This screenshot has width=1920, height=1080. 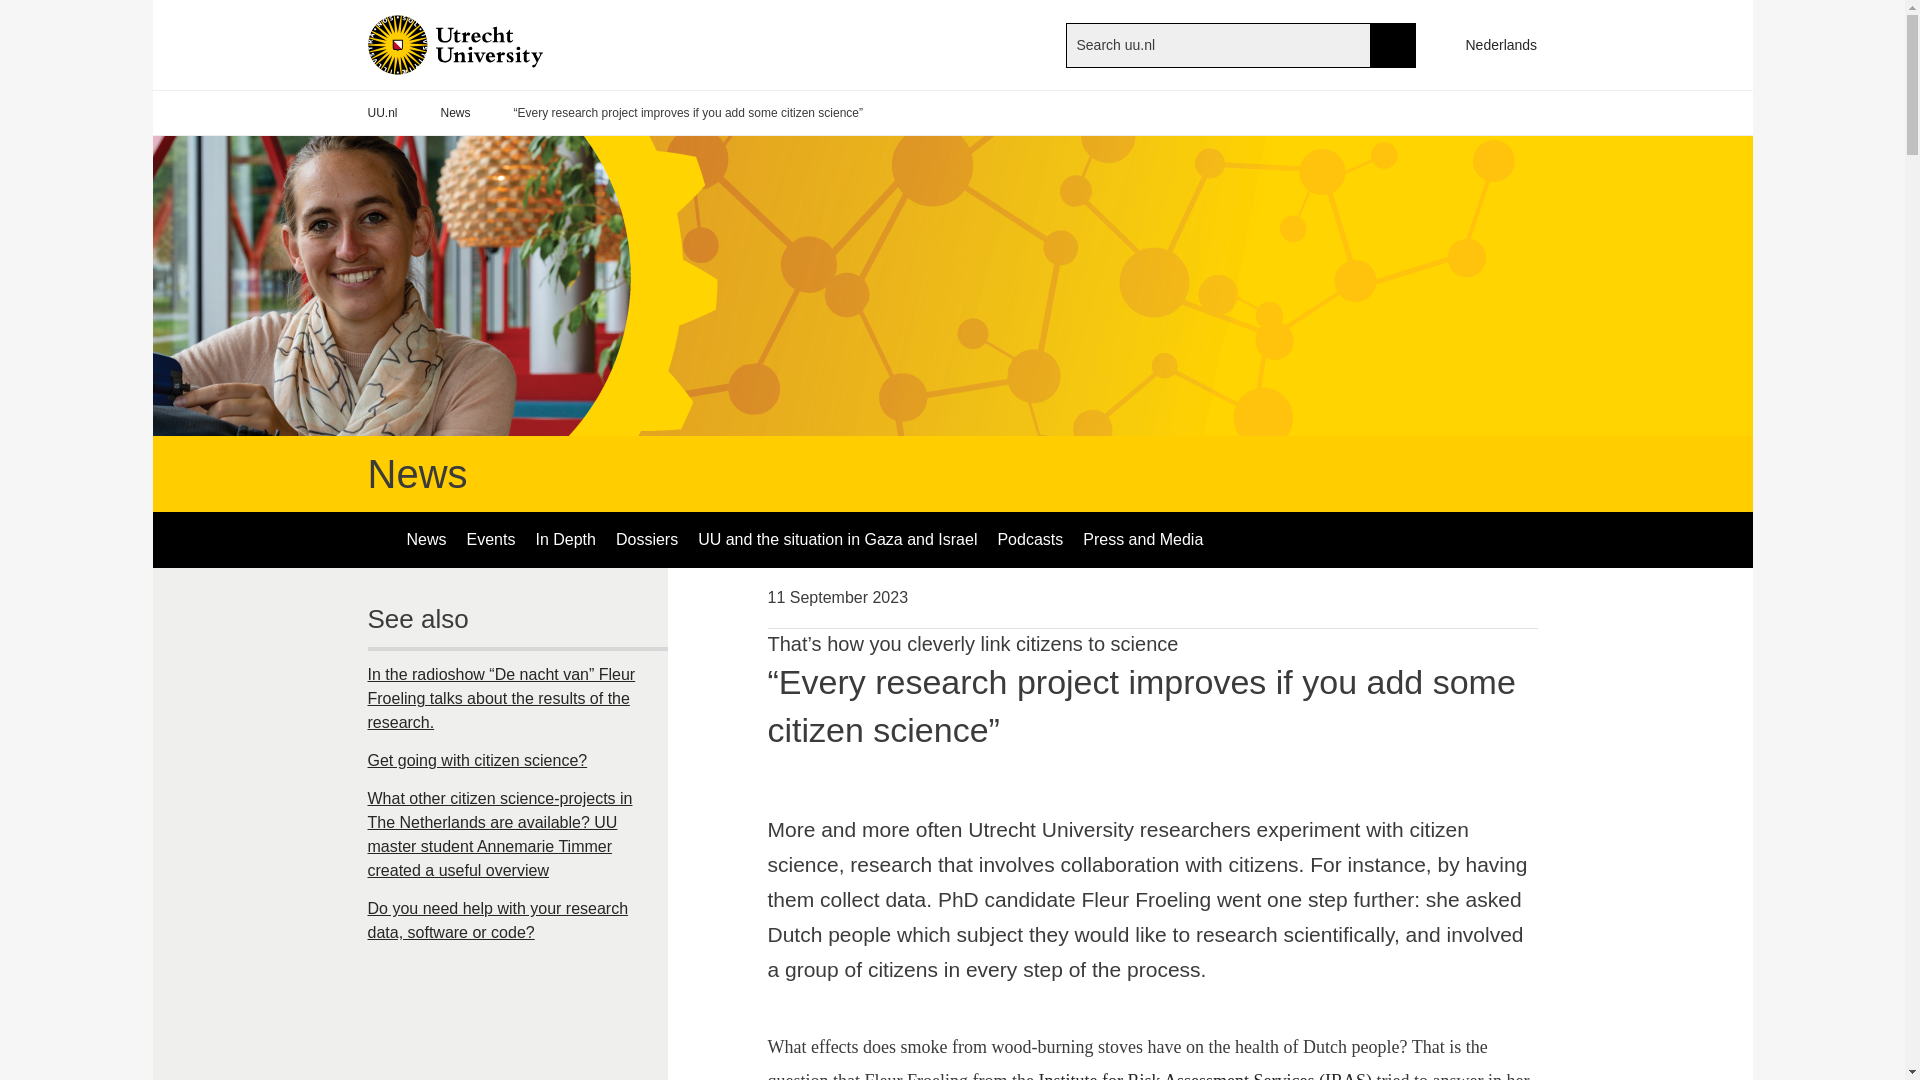 What do you see at coordinates (10, 10) in the screenshot?
I see `Skip to main content` at bounding box center [10, 10].